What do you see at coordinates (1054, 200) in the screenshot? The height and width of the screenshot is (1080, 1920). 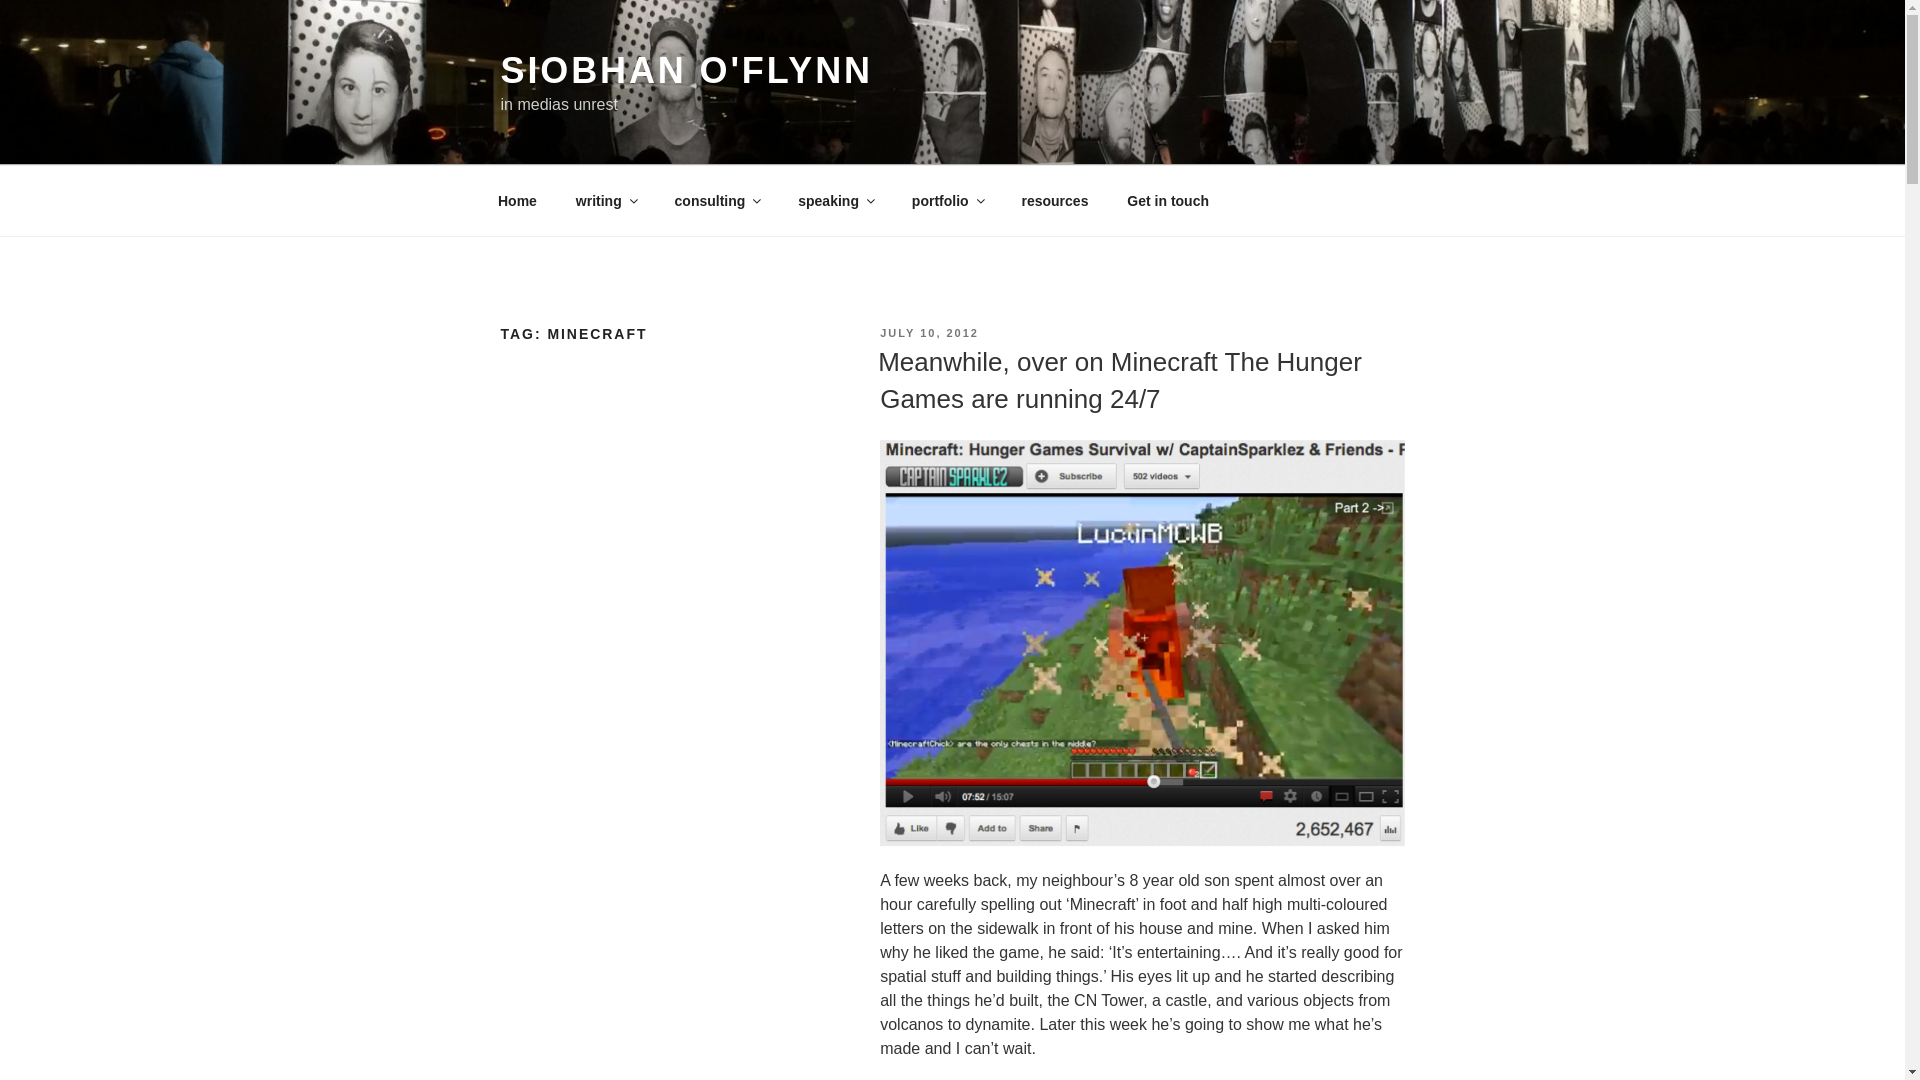 I see `resources` at bounding box center [1054, 200].